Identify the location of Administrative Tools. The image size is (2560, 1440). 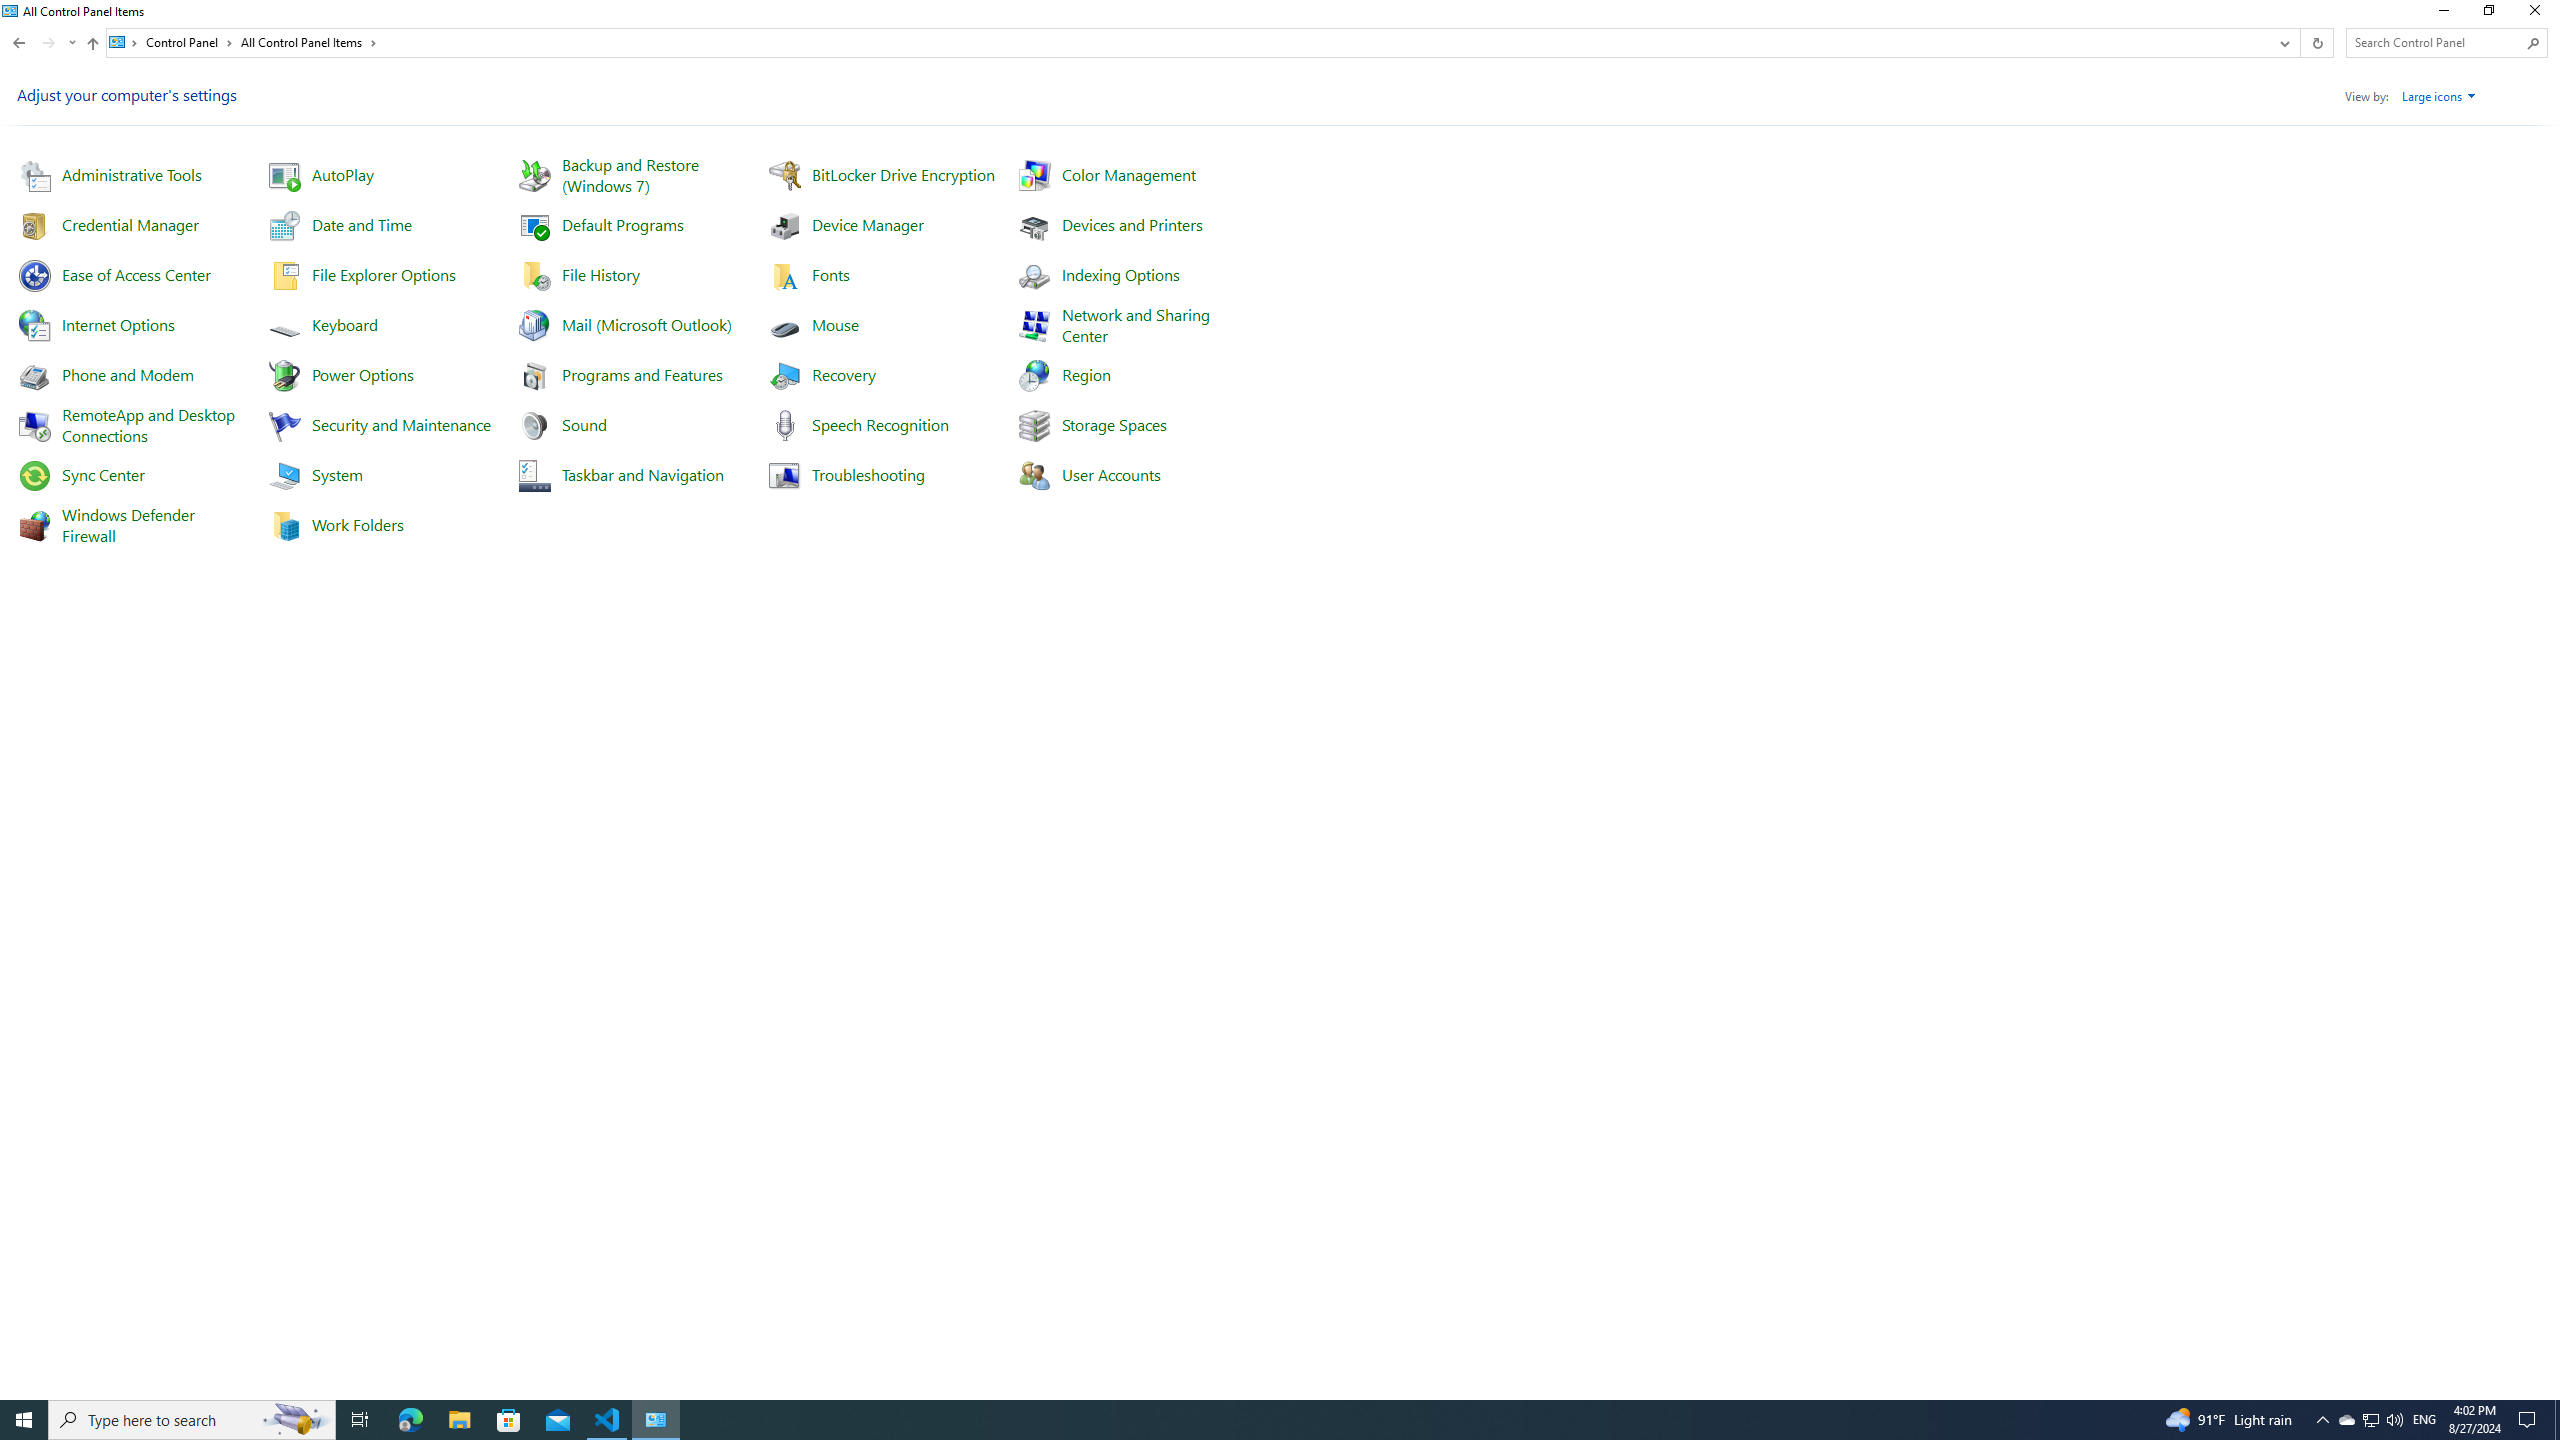
(131, 174).